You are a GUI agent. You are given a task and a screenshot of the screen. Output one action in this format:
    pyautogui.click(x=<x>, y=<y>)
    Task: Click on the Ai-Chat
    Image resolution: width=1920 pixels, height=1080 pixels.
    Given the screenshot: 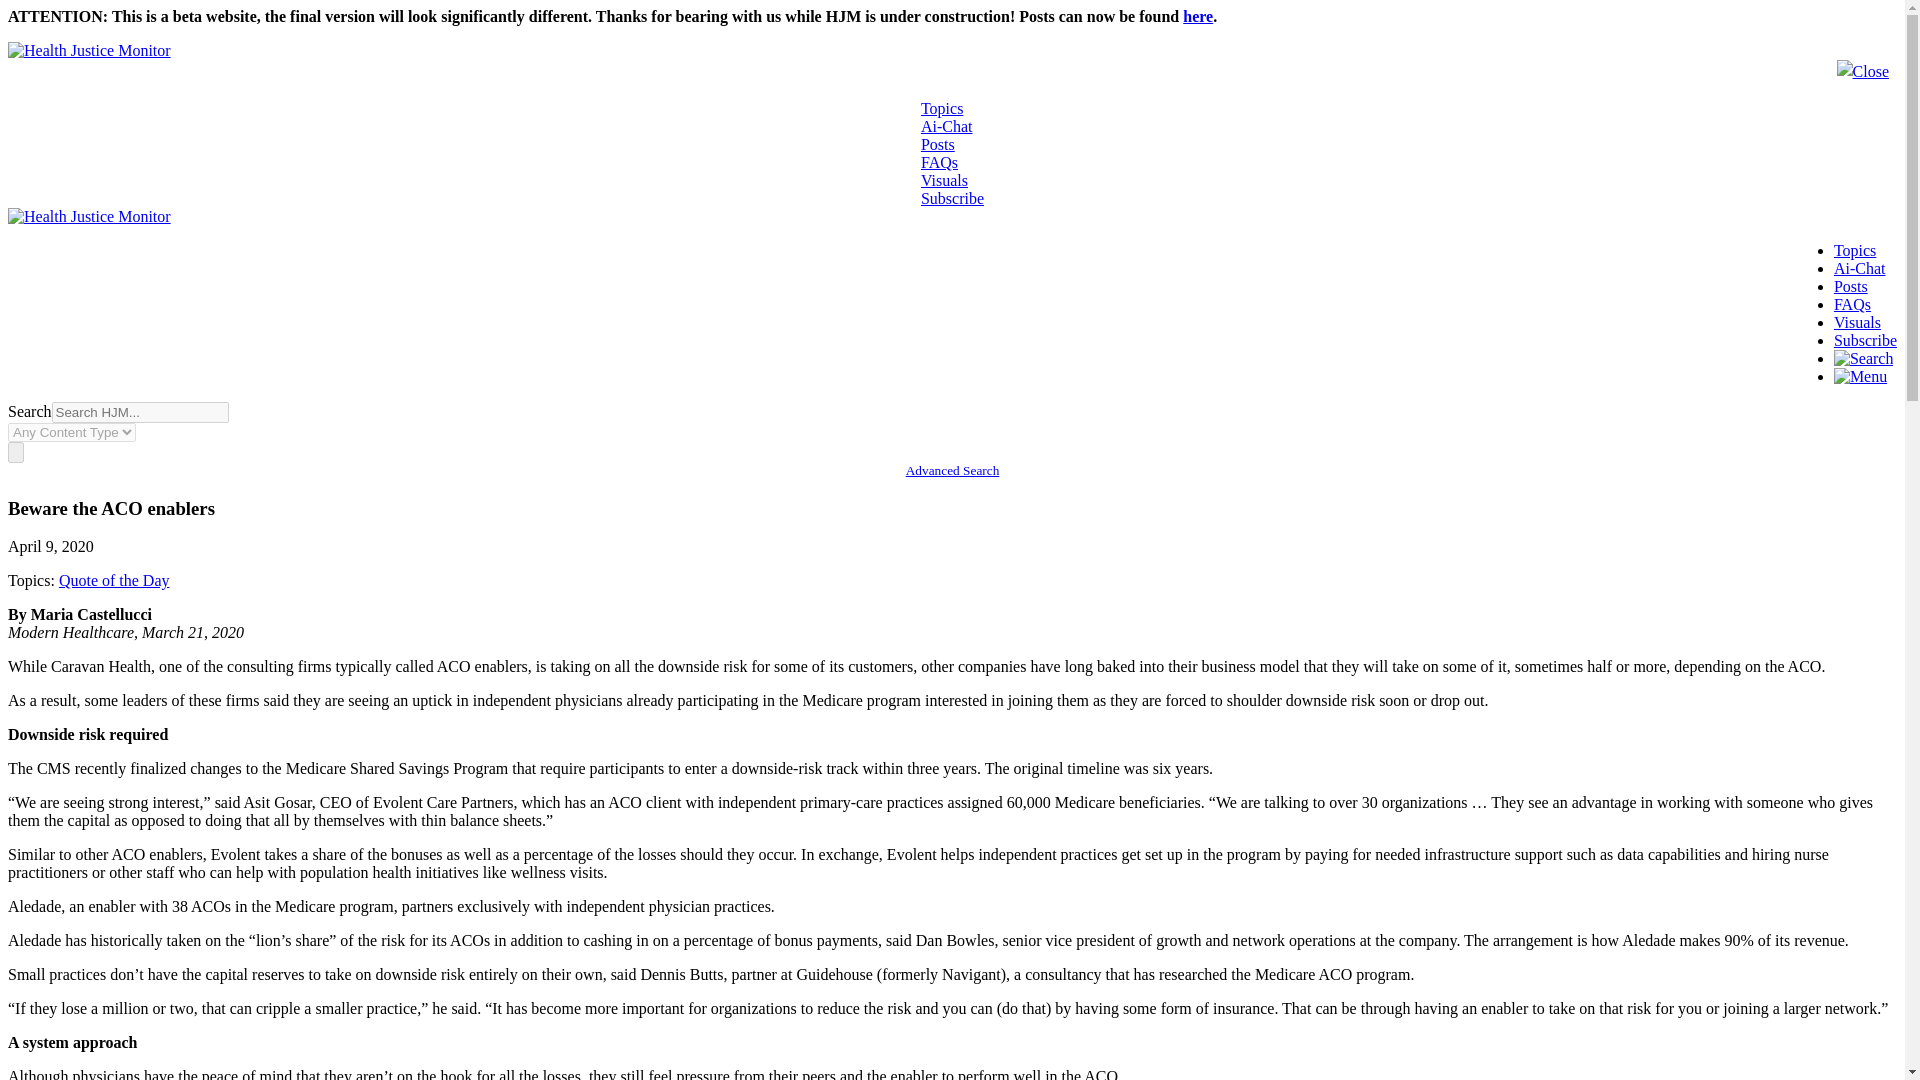 What is the action you would take?
    pyautogui.click(x=947, y=126)
    